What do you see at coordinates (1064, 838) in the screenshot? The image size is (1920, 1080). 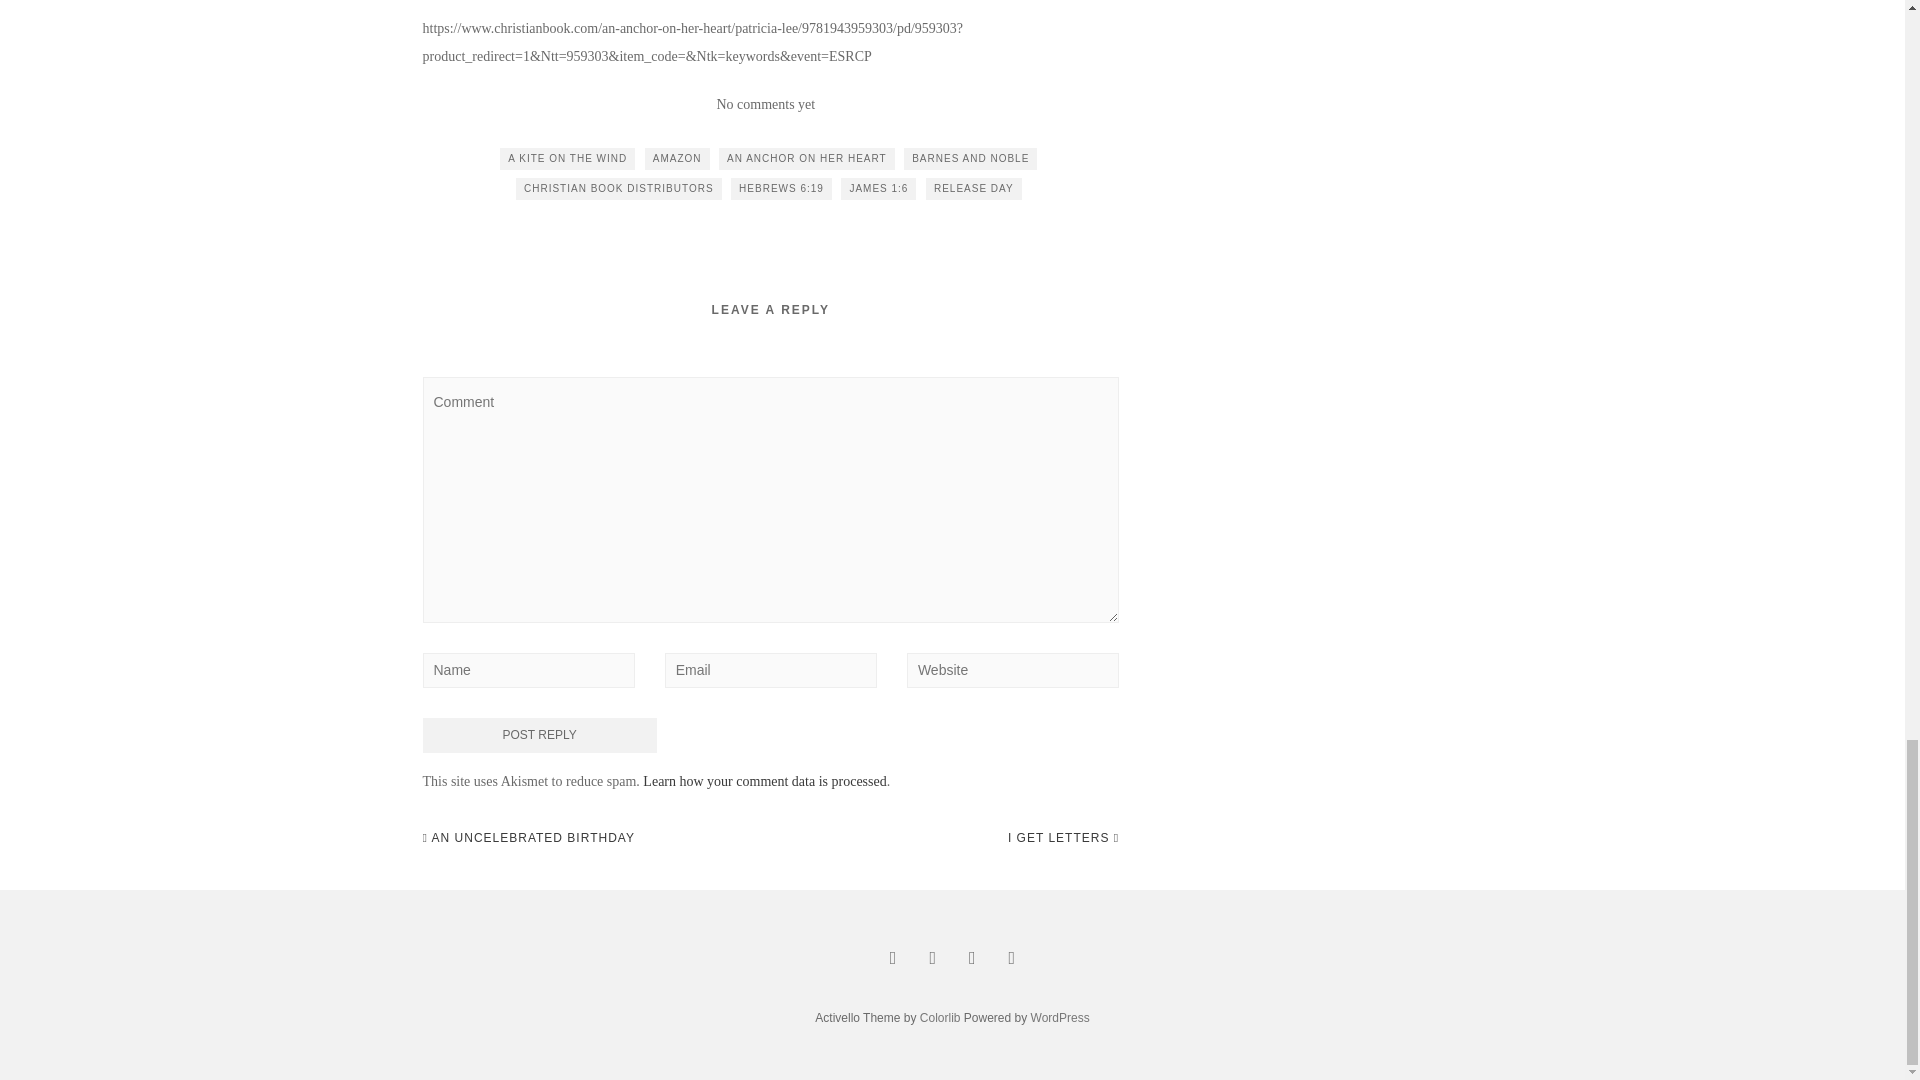 I see `I GET LETTERS` at bounding box center [1064, 838].